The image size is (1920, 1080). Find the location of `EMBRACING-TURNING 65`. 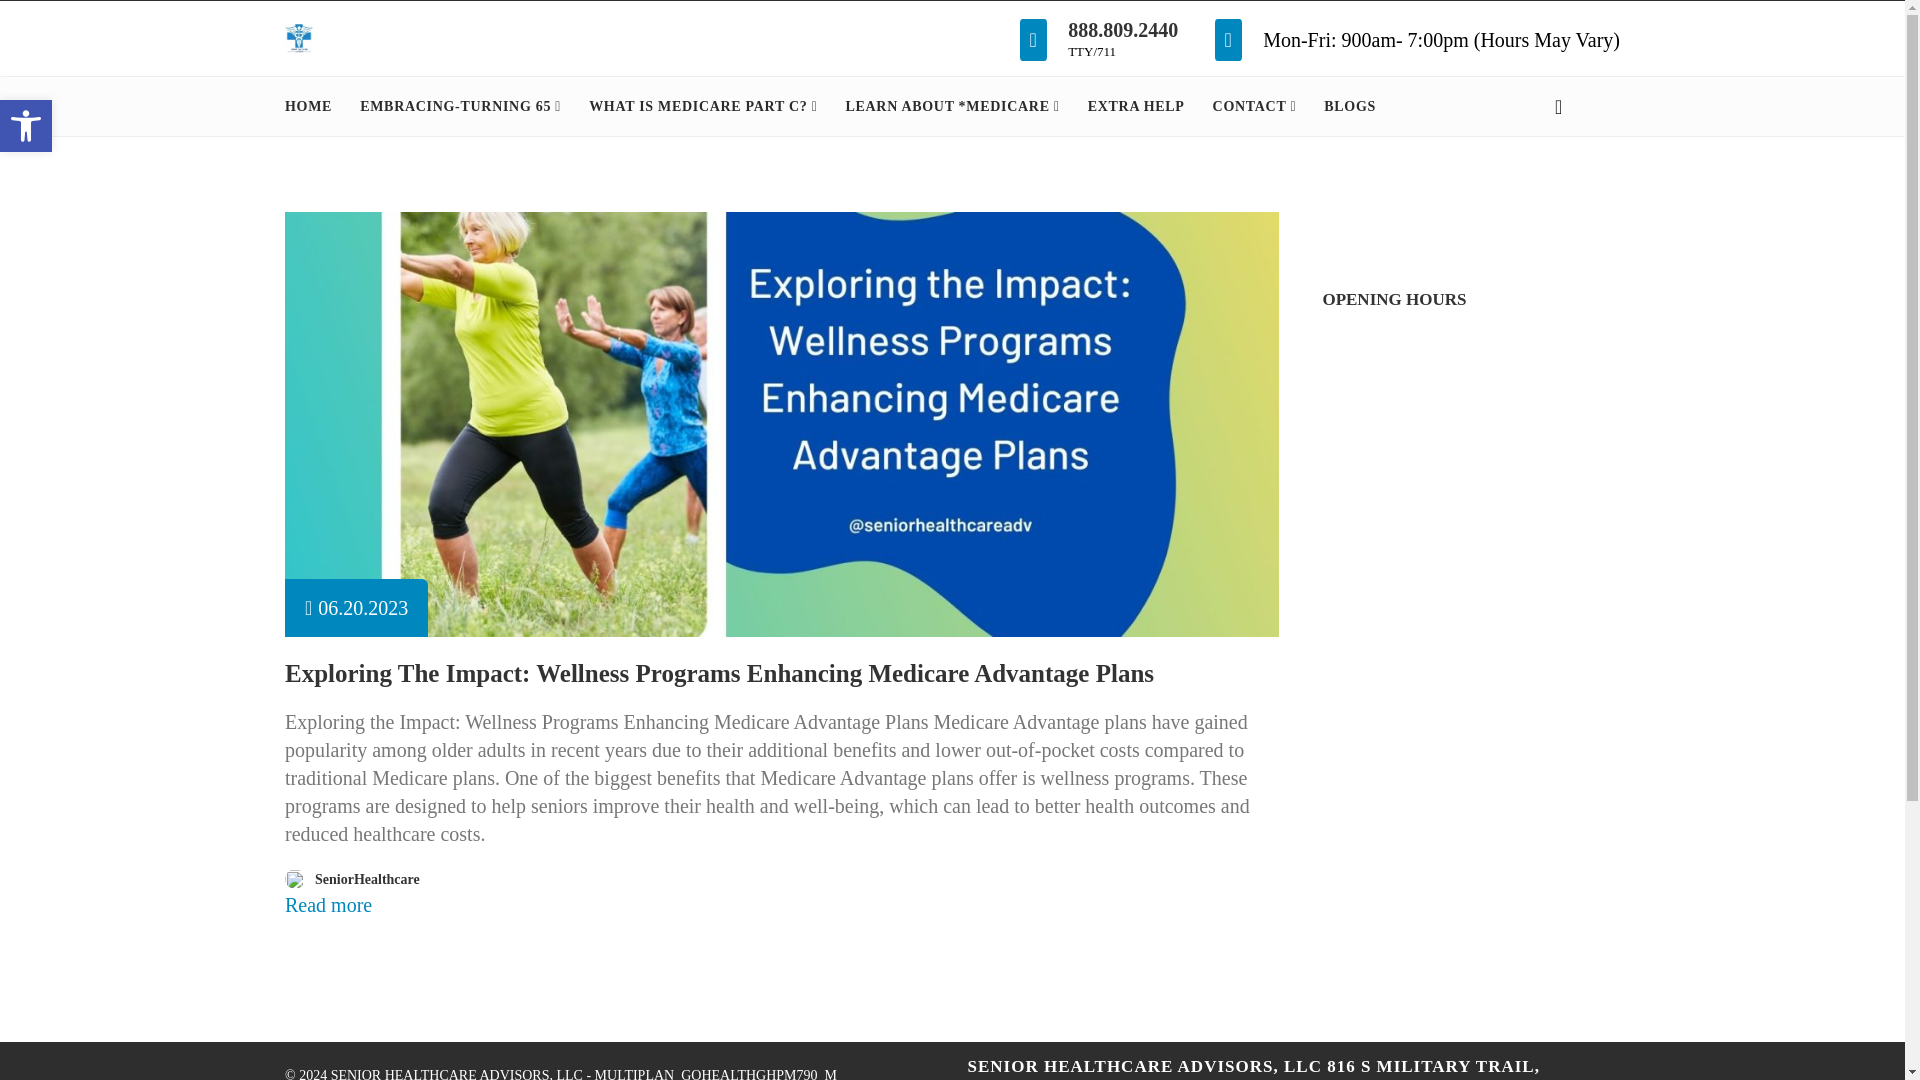

EMBRACING-TURNING 65 is located at coordinates (26, 126).